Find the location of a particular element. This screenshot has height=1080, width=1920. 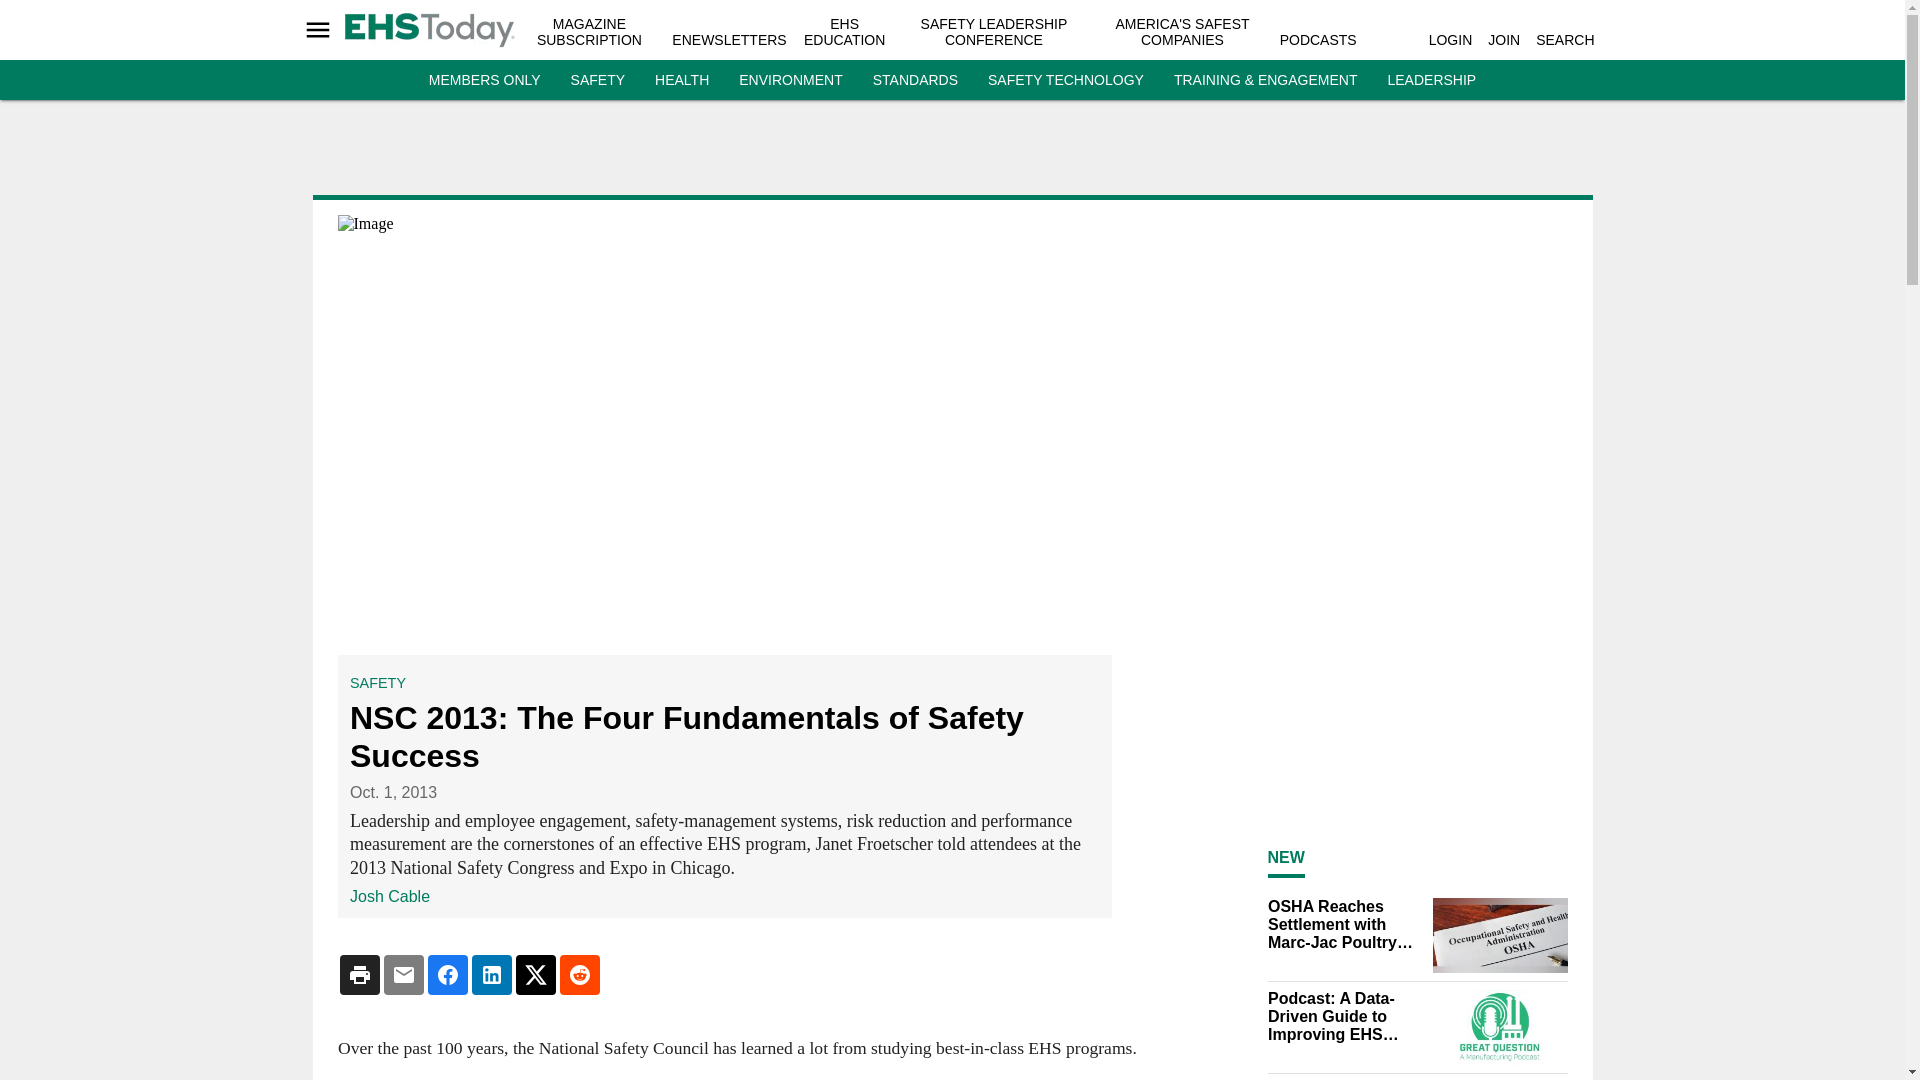

PODCASTS is located at coordinates (1318, 40).